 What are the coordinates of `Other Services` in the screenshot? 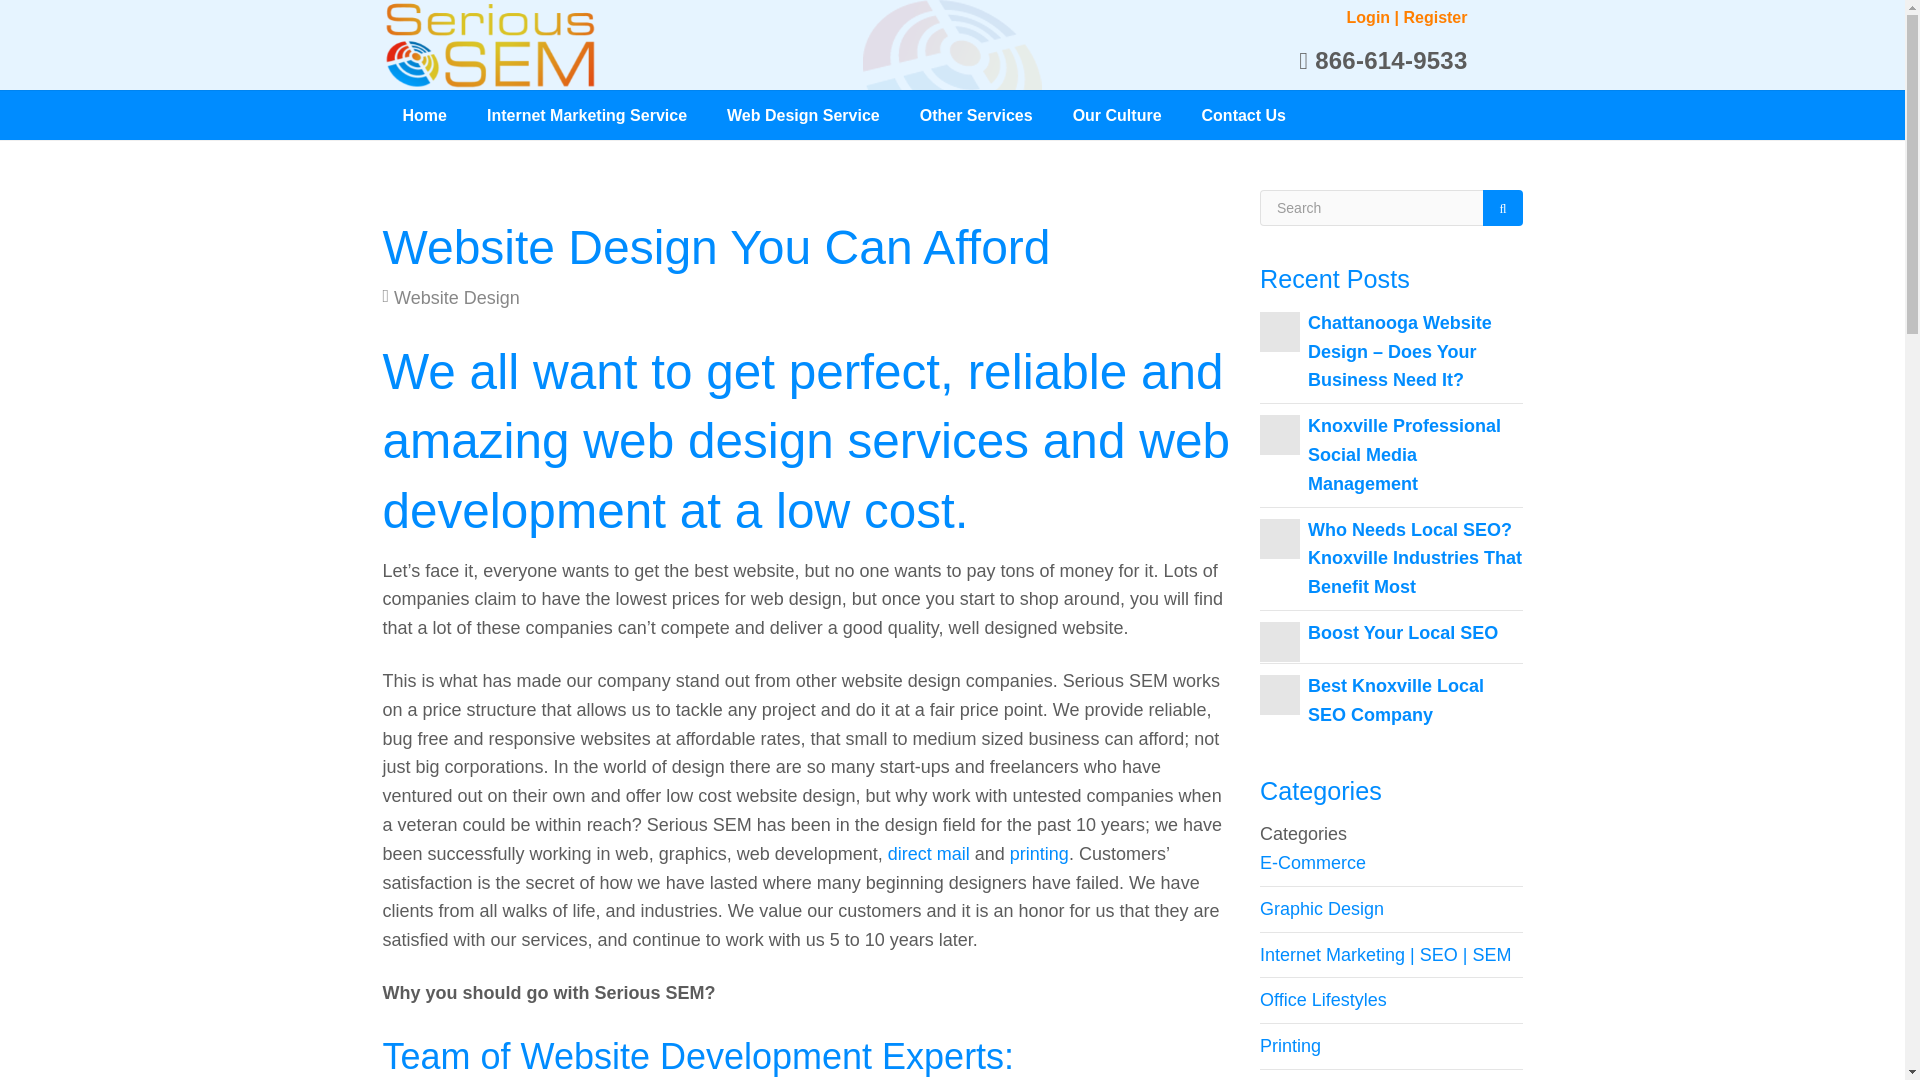 It's located at (976, 114).